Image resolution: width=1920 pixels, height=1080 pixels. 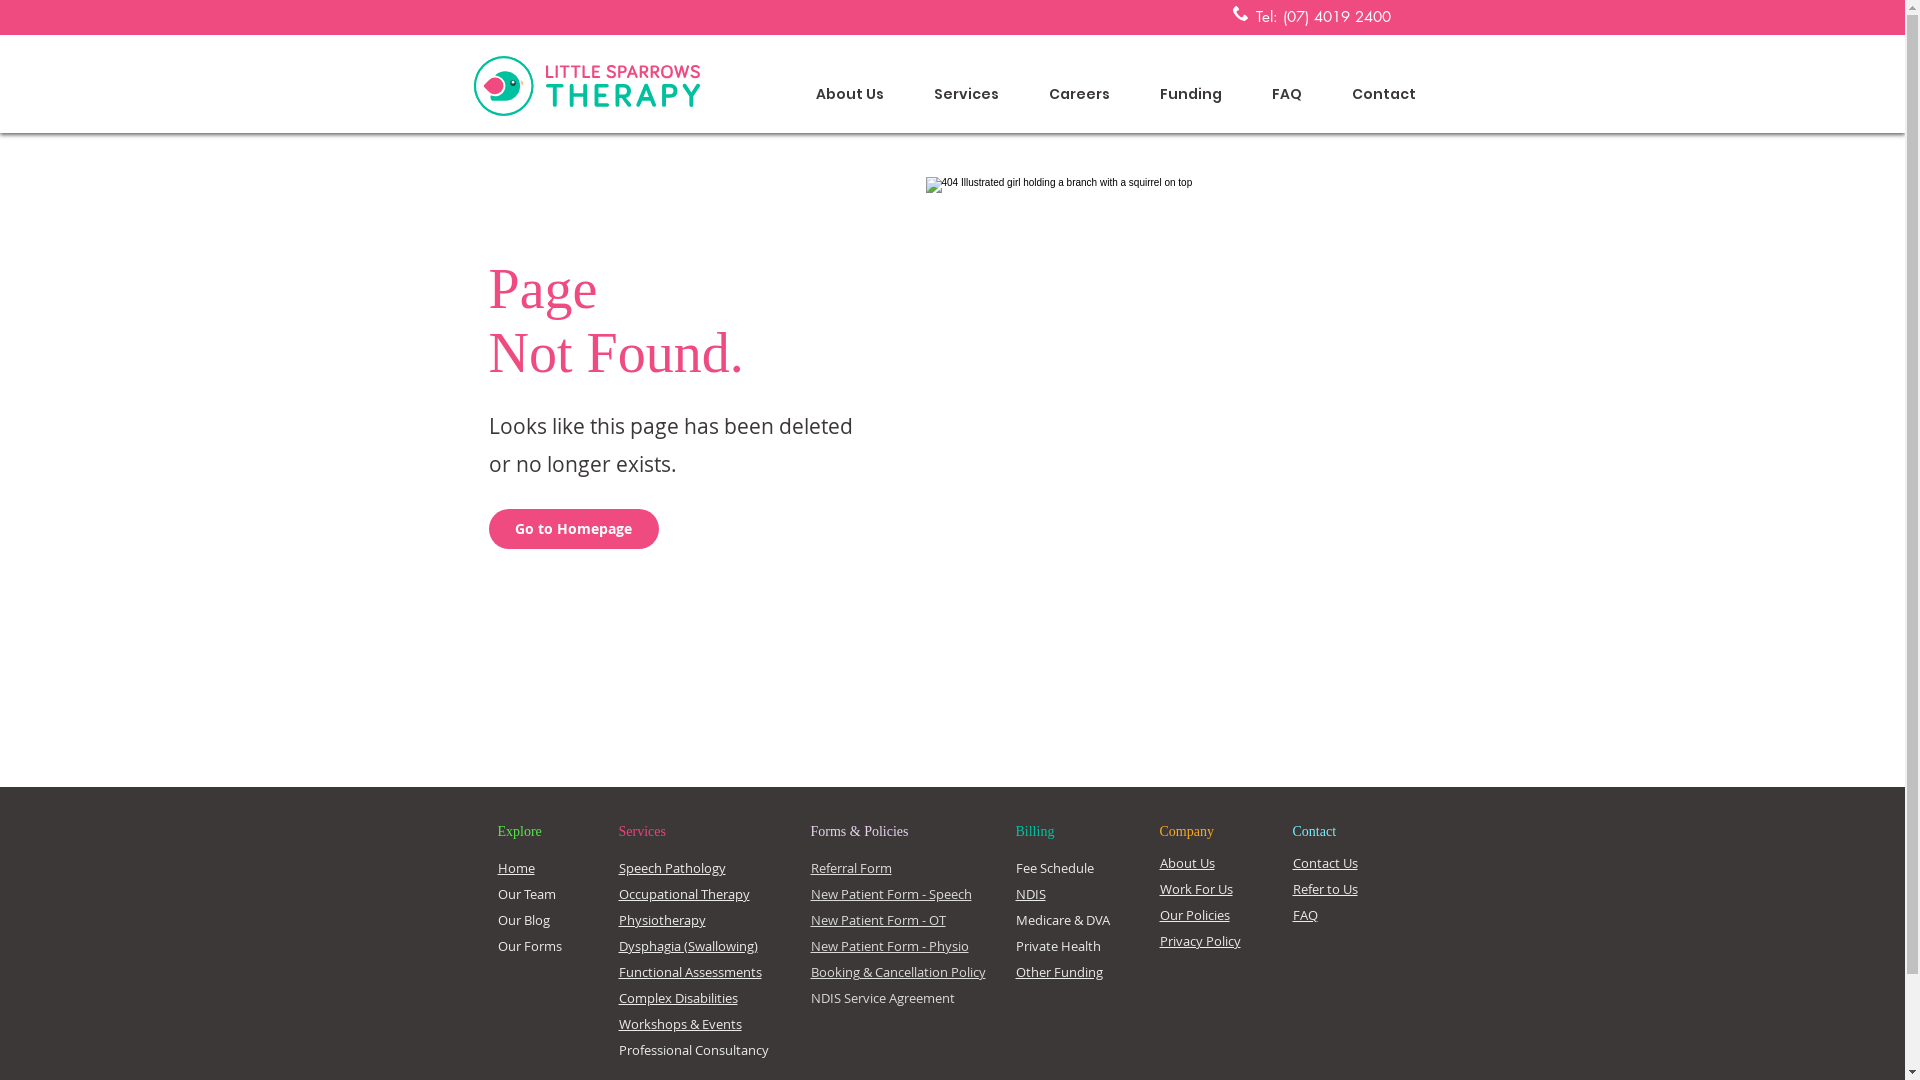 I want to click on Workshops & Events, so click(x=680, y=1024).